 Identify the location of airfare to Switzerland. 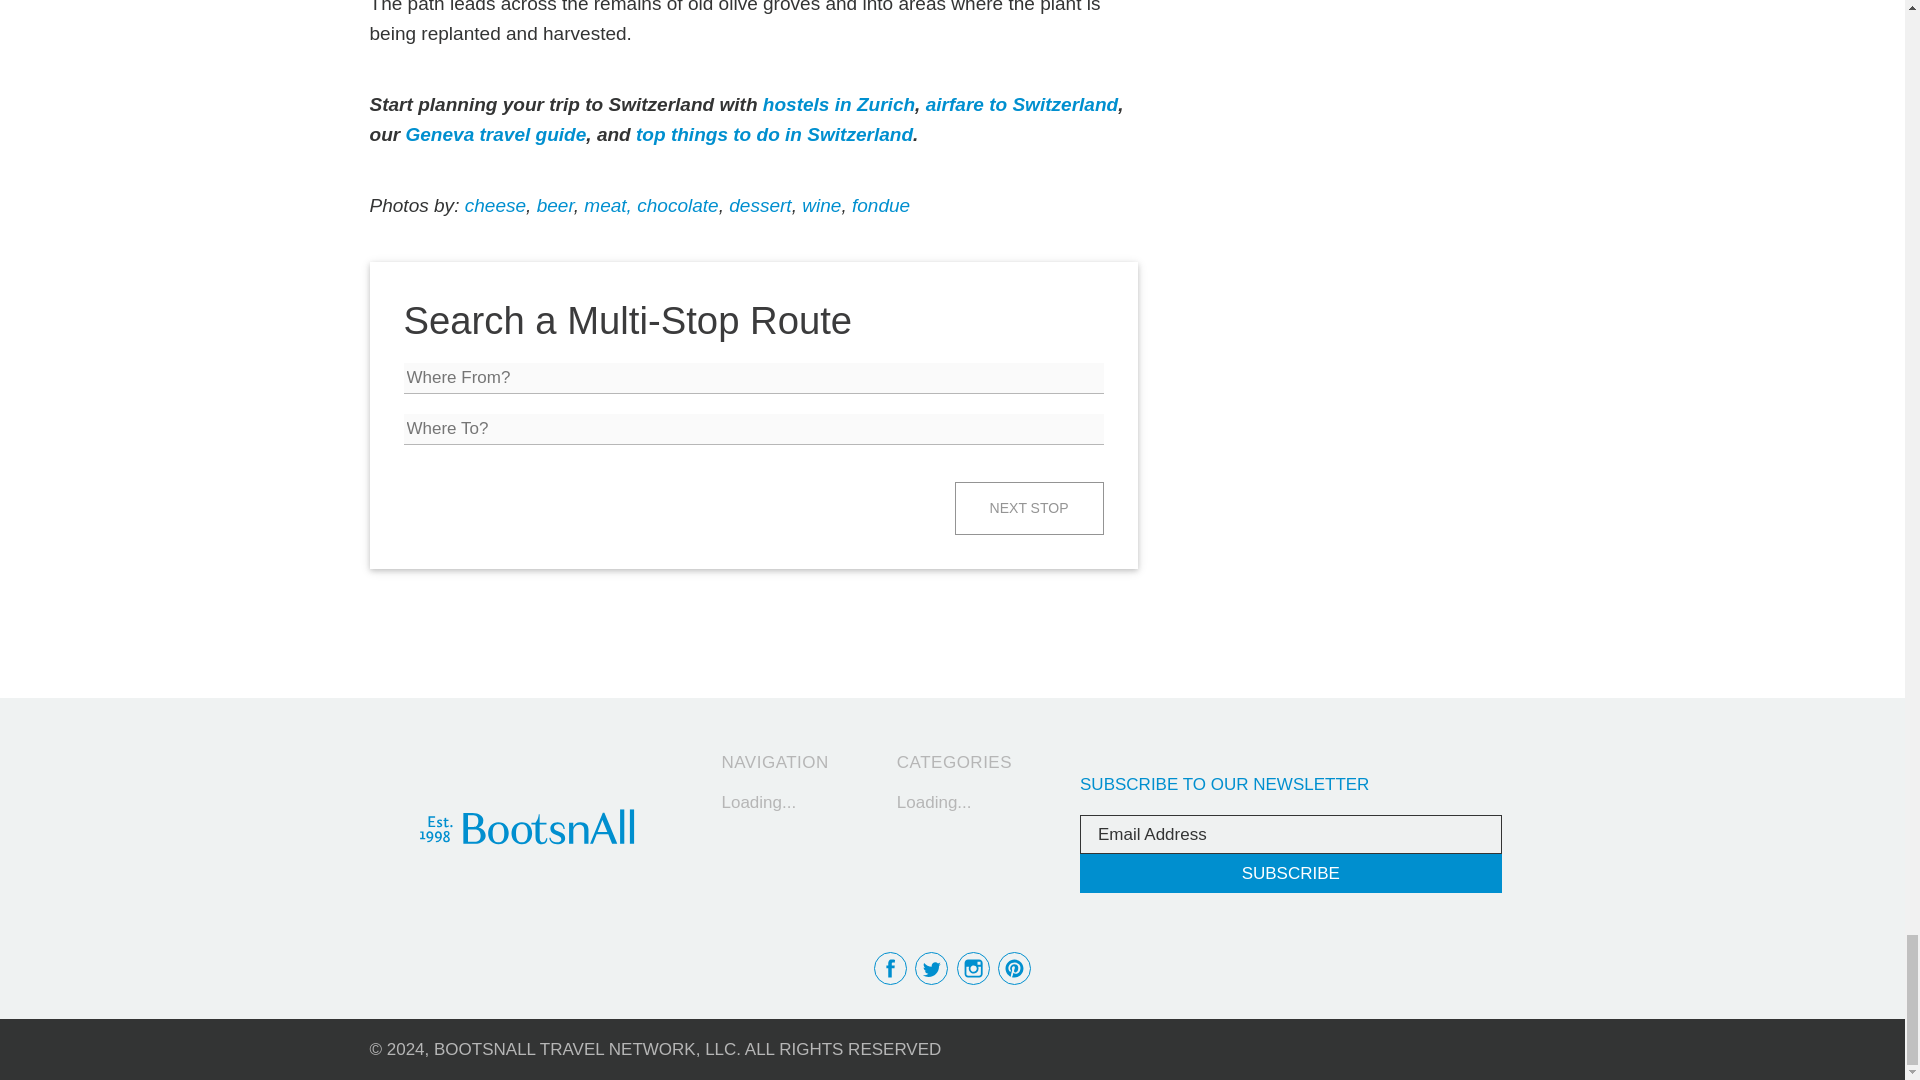
(1021, 104).